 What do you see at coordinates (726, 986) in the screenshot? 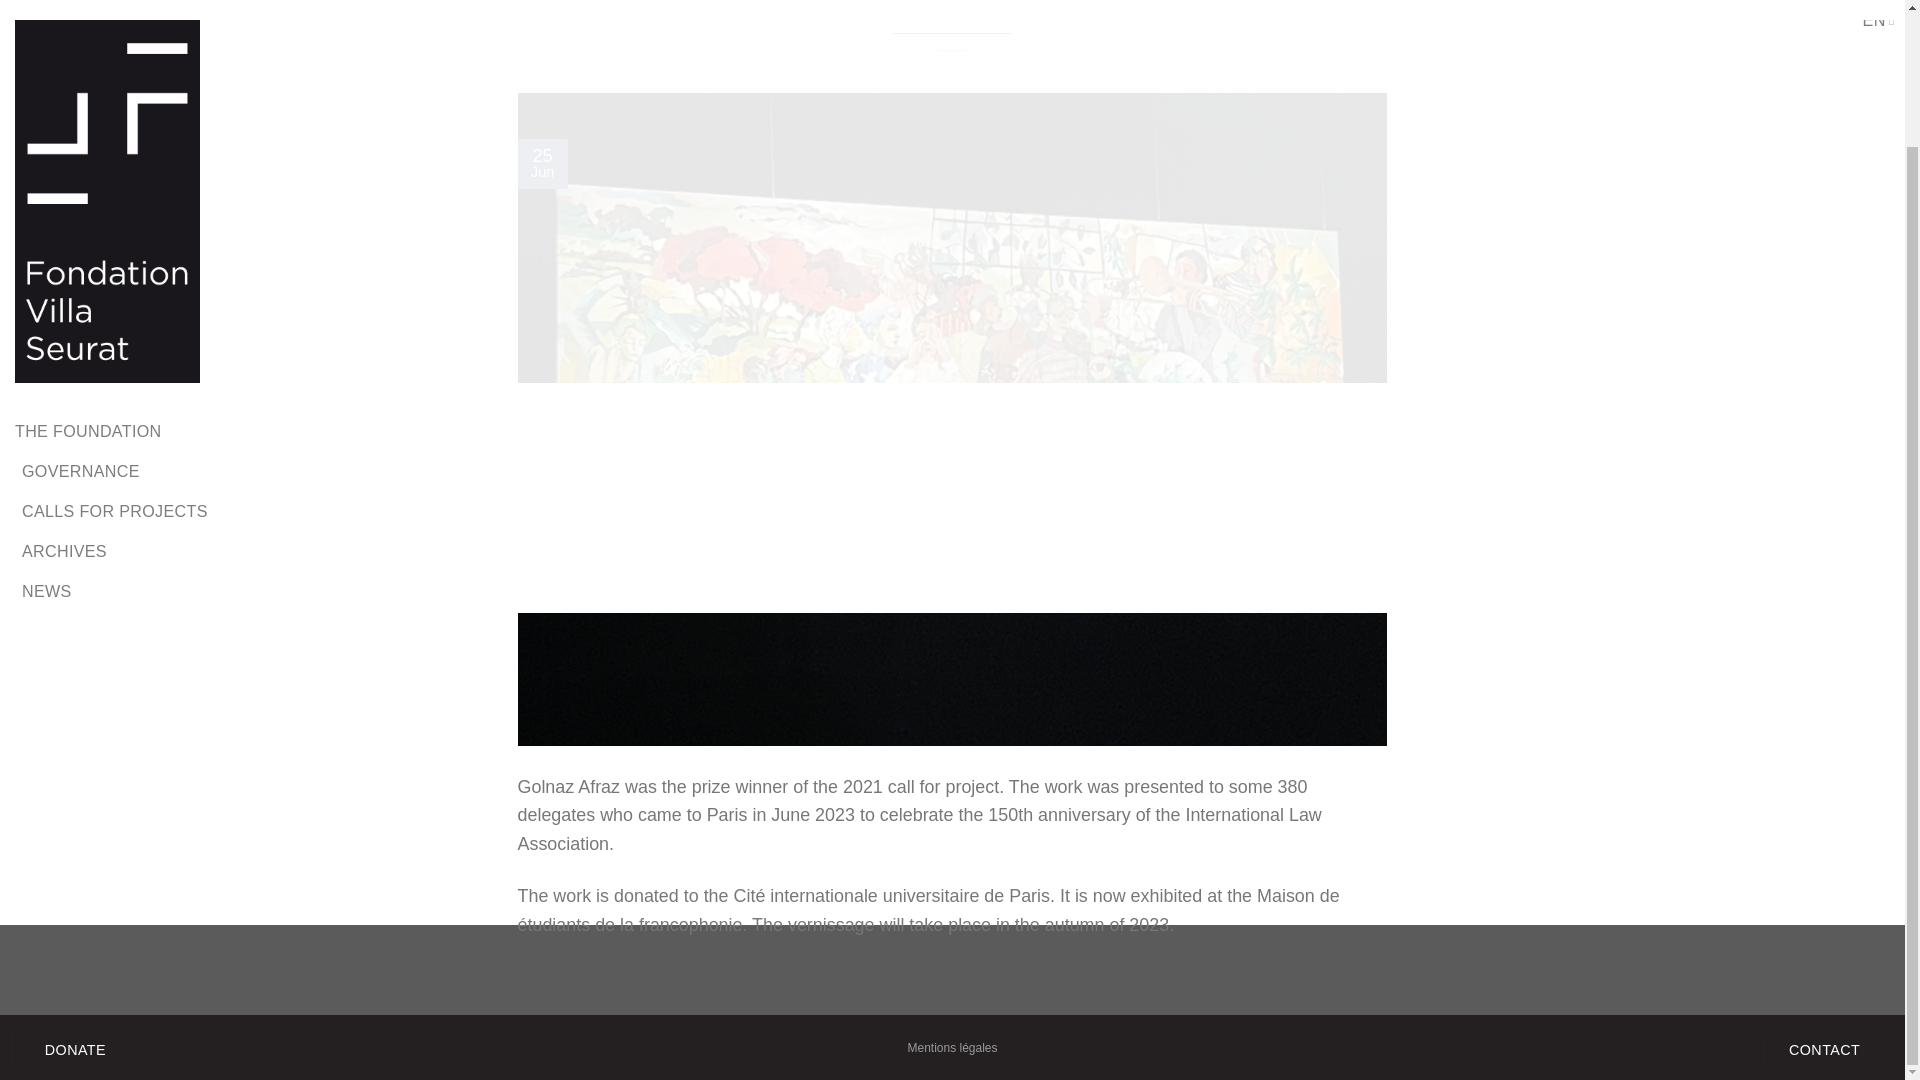
I see `THE FOUNDATION` at bounding box center [726, 986].